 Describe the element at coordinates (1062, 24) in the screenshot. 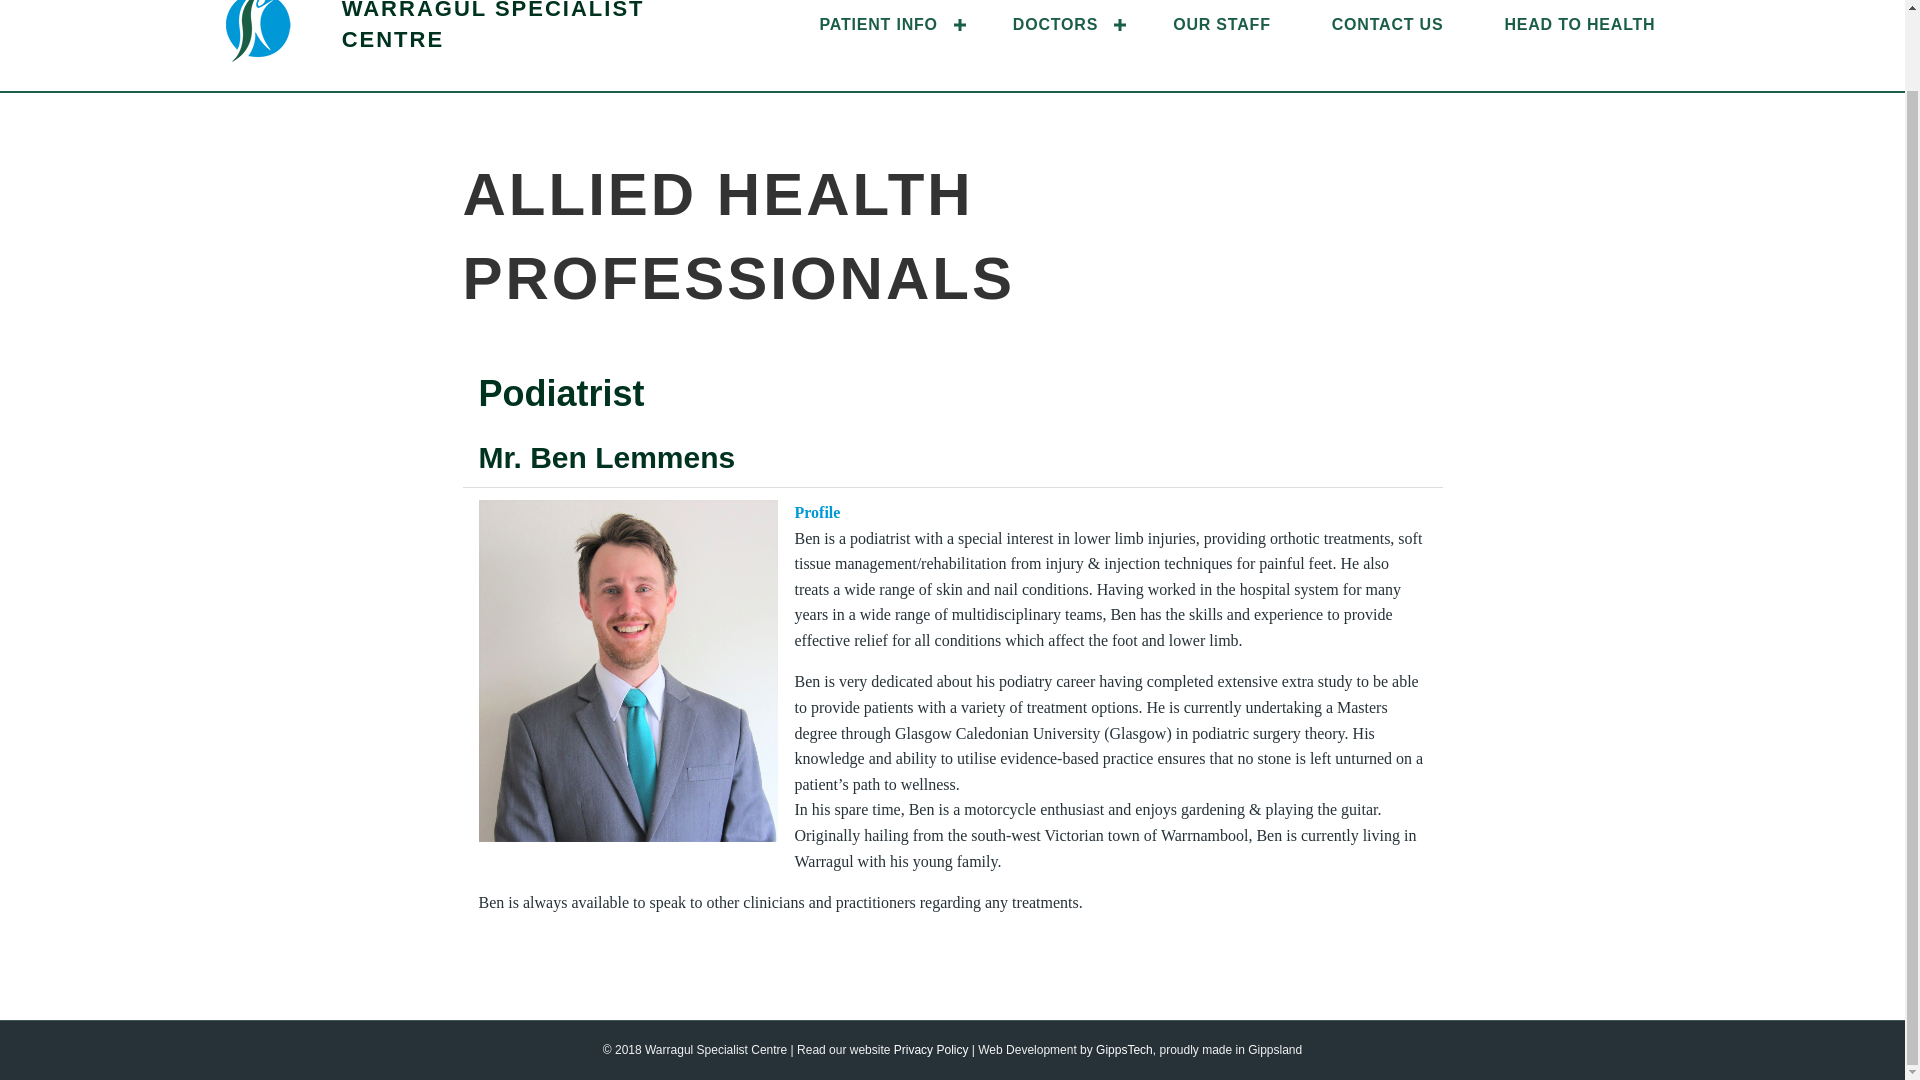

I see `DOCTORS` at that location.